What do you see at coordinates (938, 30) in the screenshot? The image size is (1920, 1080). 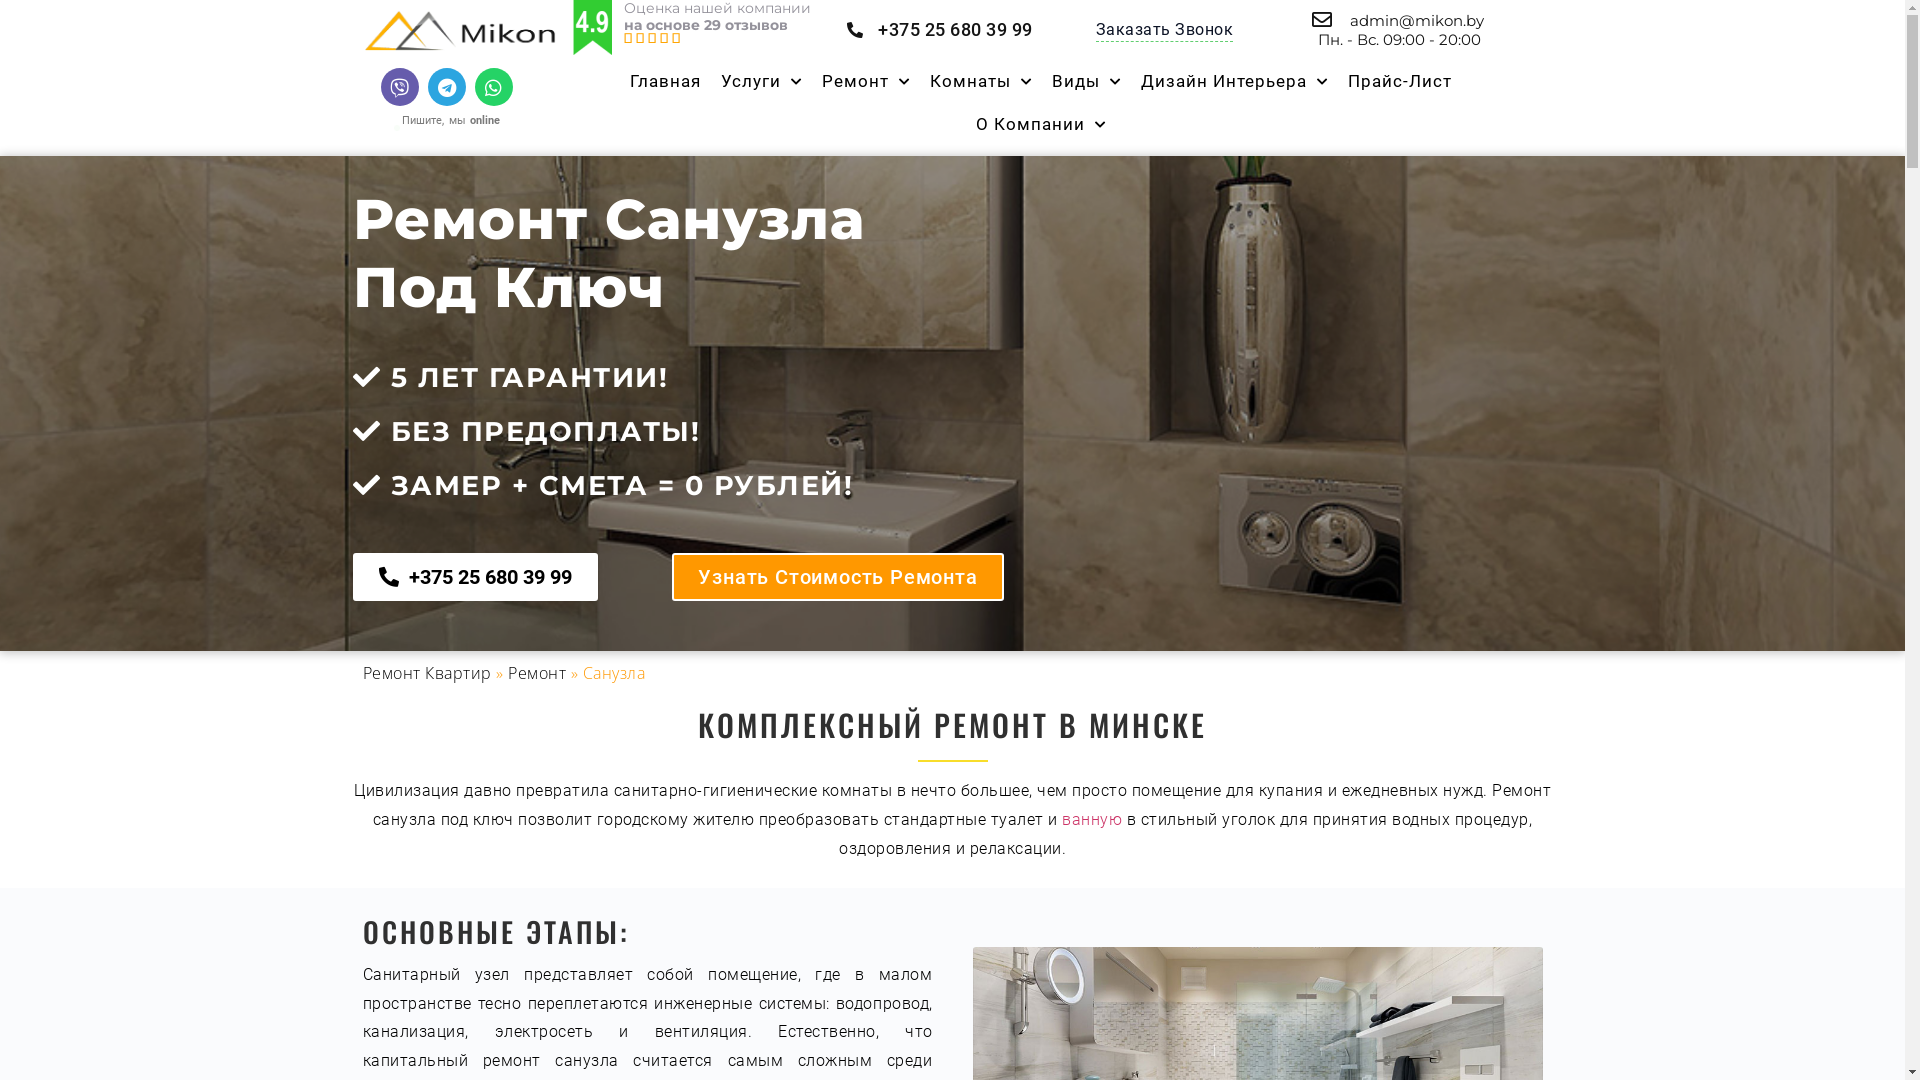 I see `+375 25 680 39 99` at bounding box center [938, 30].